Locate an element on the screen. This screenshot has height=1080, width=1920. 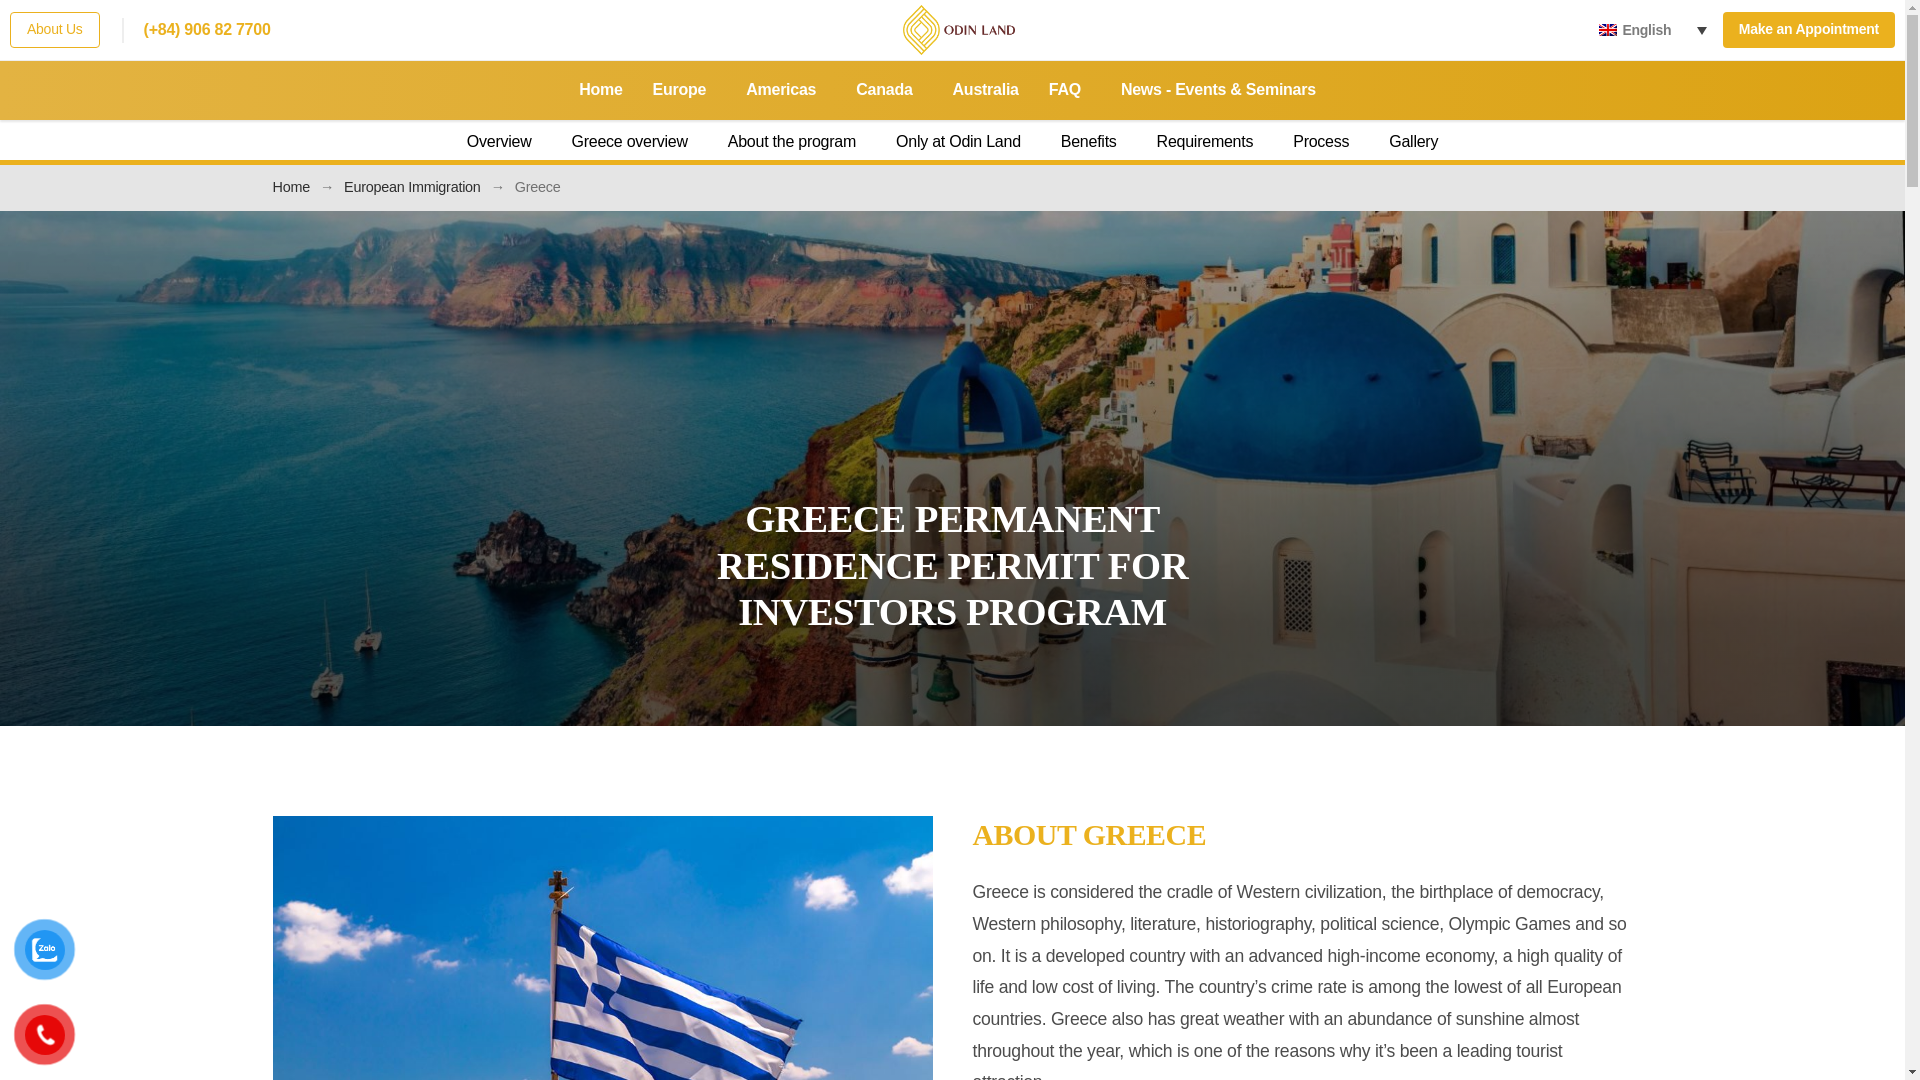
Australia is located at coordinates (986, 90).